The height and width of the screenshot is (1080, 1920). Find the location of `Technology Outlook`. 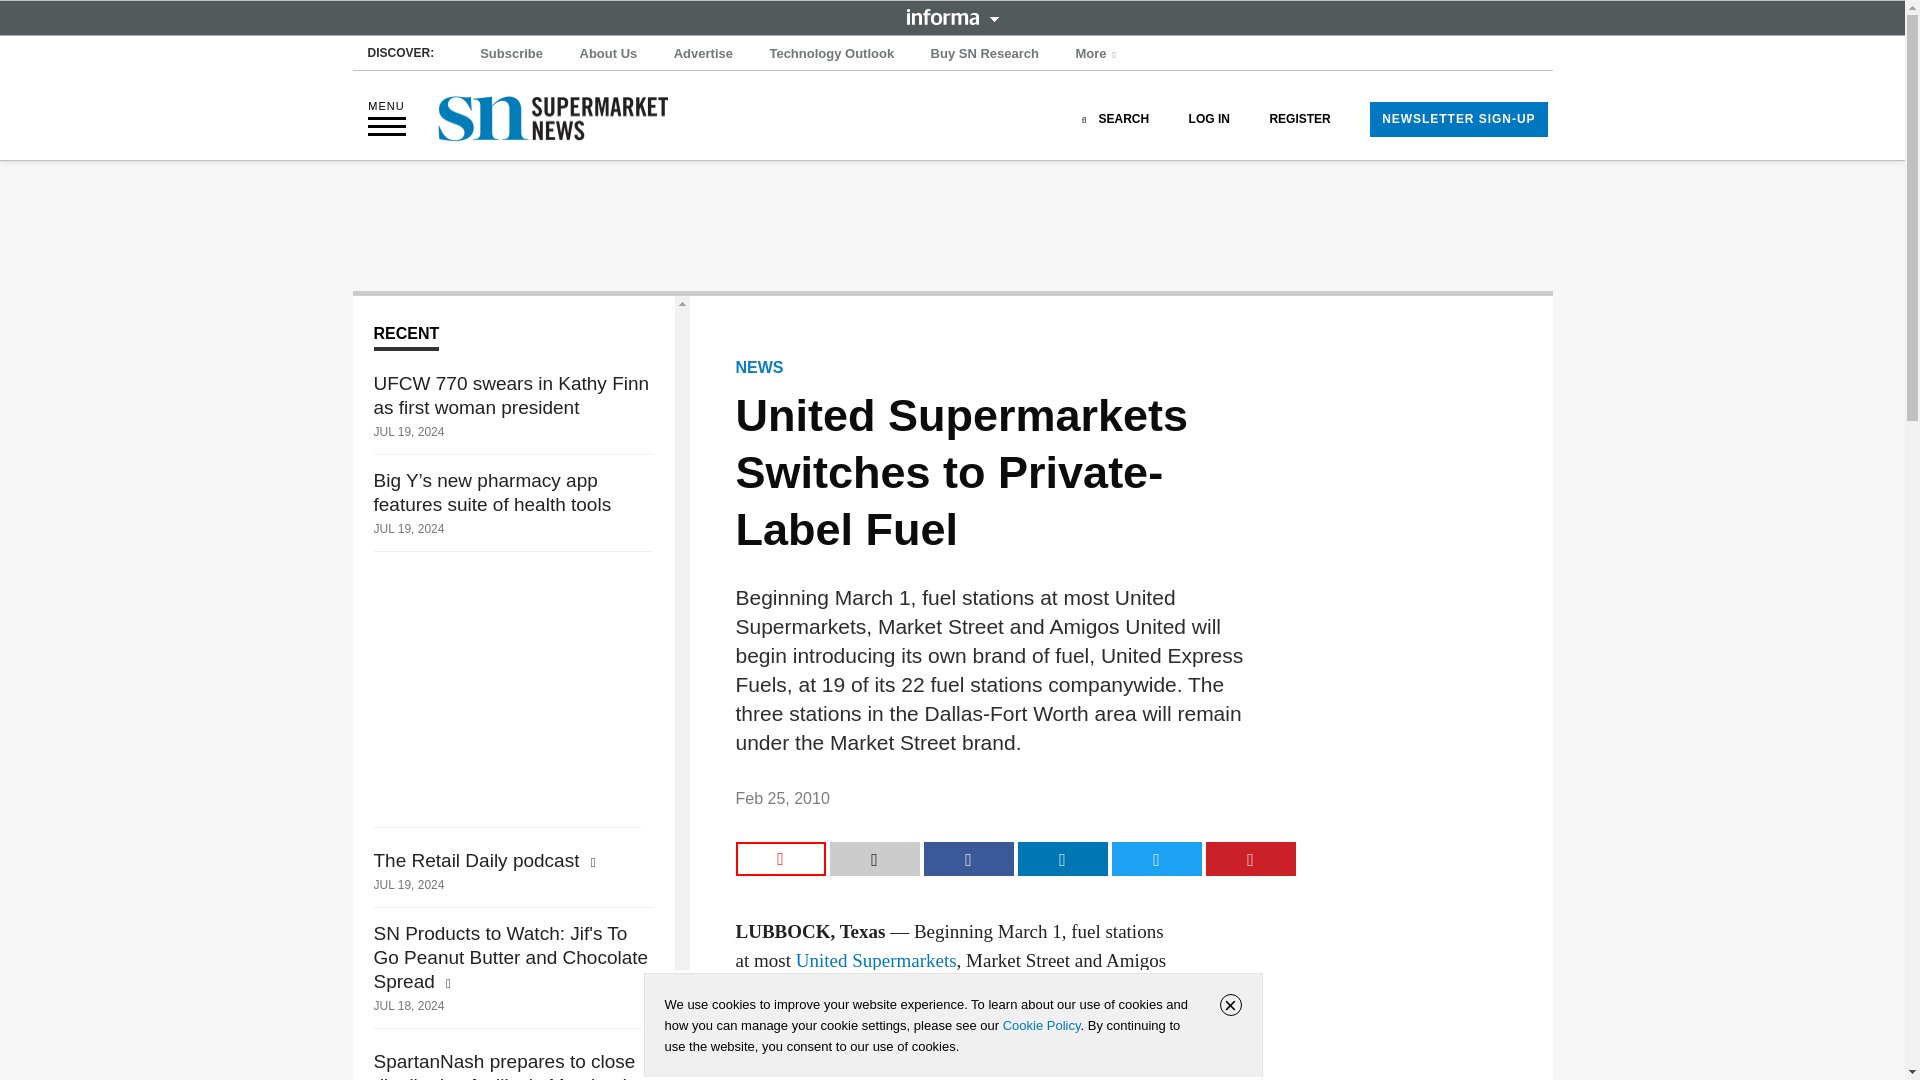

Technology Outlook is located at coordinates (831, 54).